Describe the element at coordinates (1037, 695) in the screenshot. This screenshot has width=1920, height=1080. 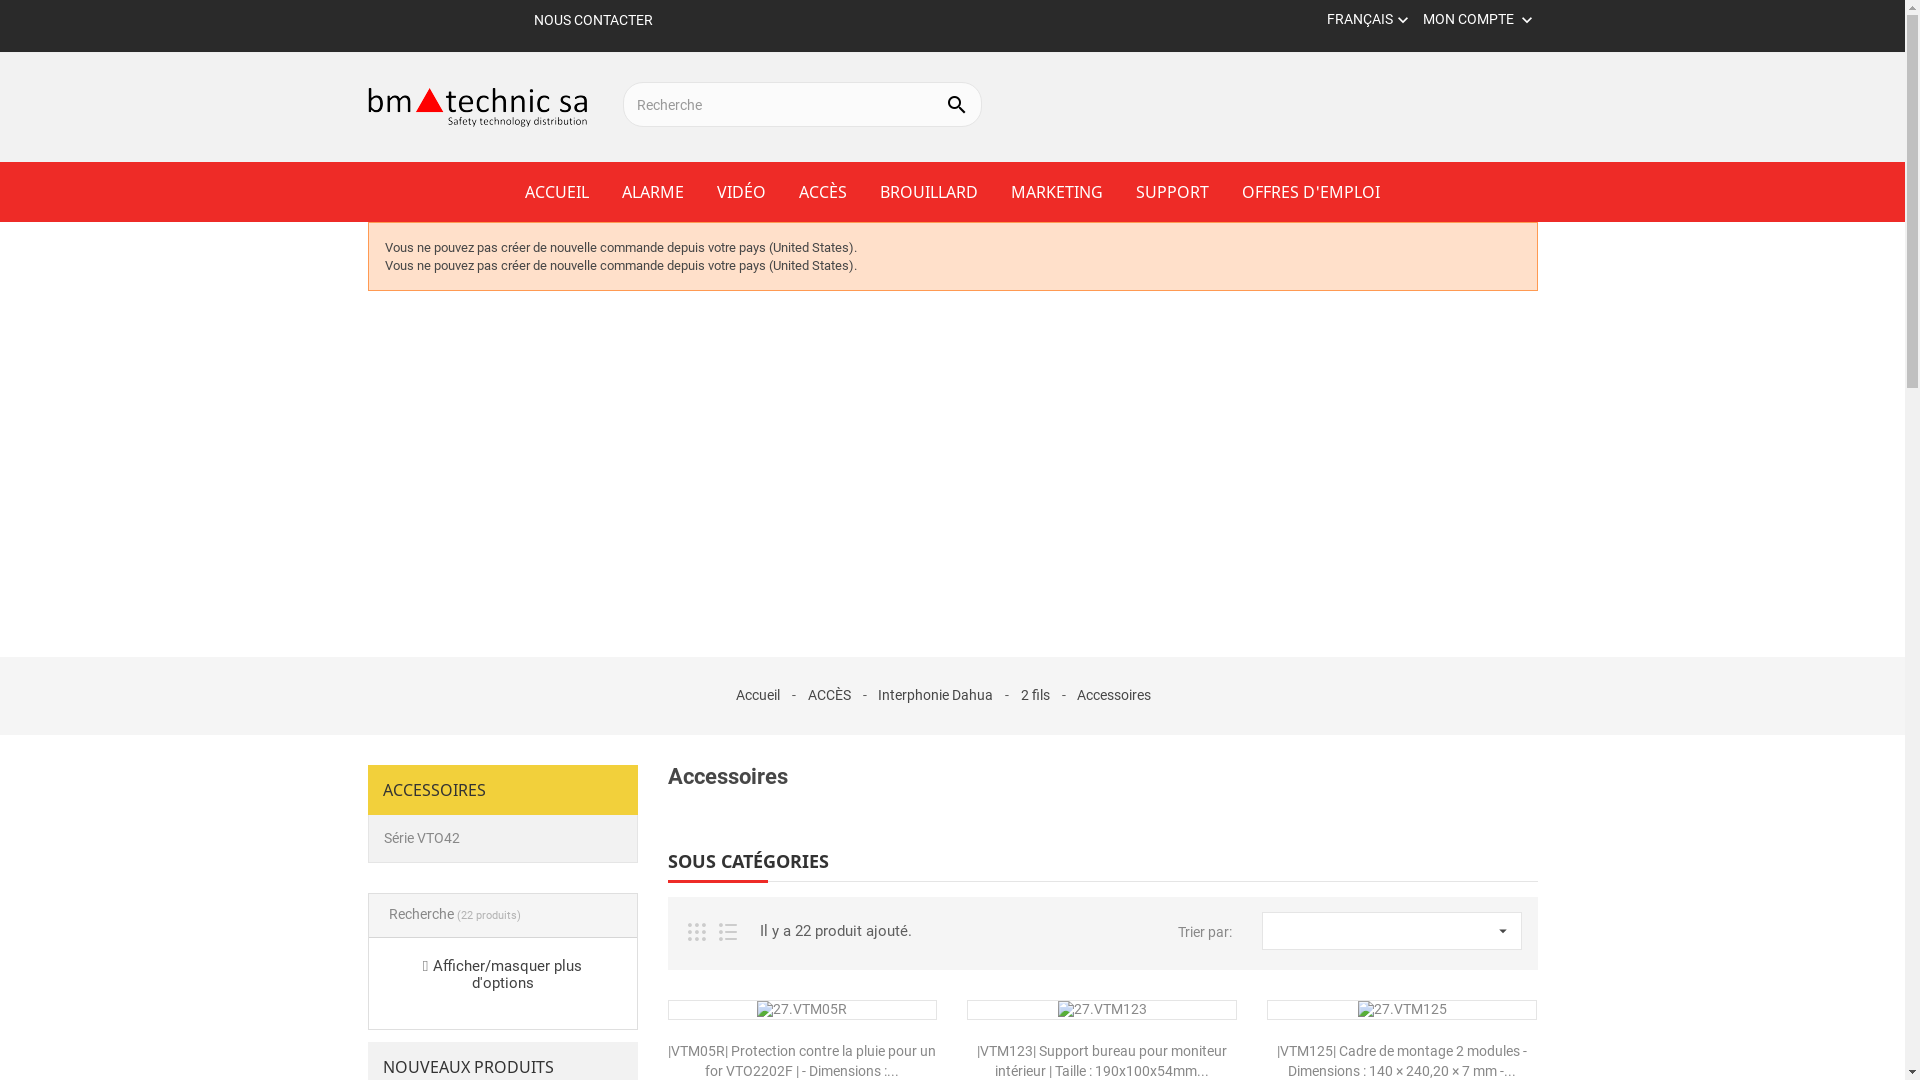
I see `2 fils` at that location.